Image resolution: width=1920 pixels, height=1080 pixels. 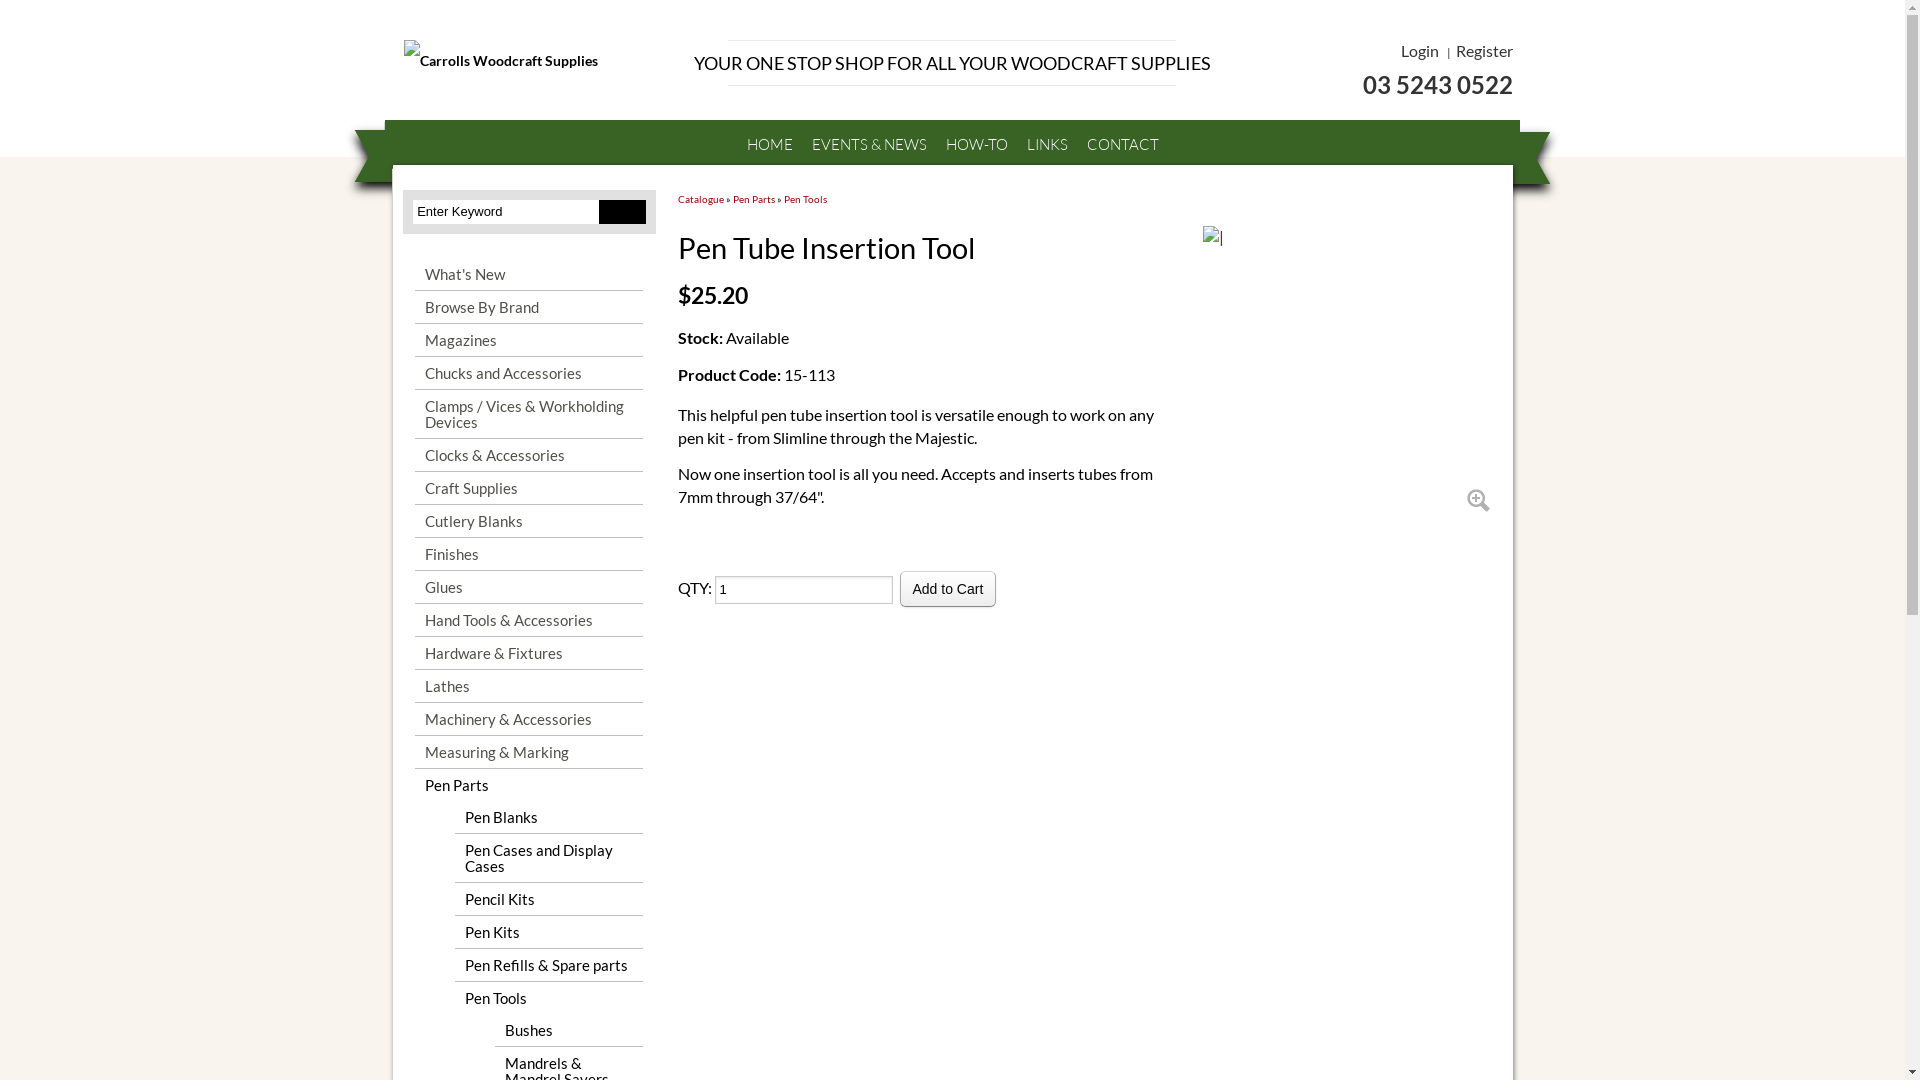 What do you see at coordinates (549, 898) in the screenshot?
I see `Pencil Kits` at bounding box center [549, 898].